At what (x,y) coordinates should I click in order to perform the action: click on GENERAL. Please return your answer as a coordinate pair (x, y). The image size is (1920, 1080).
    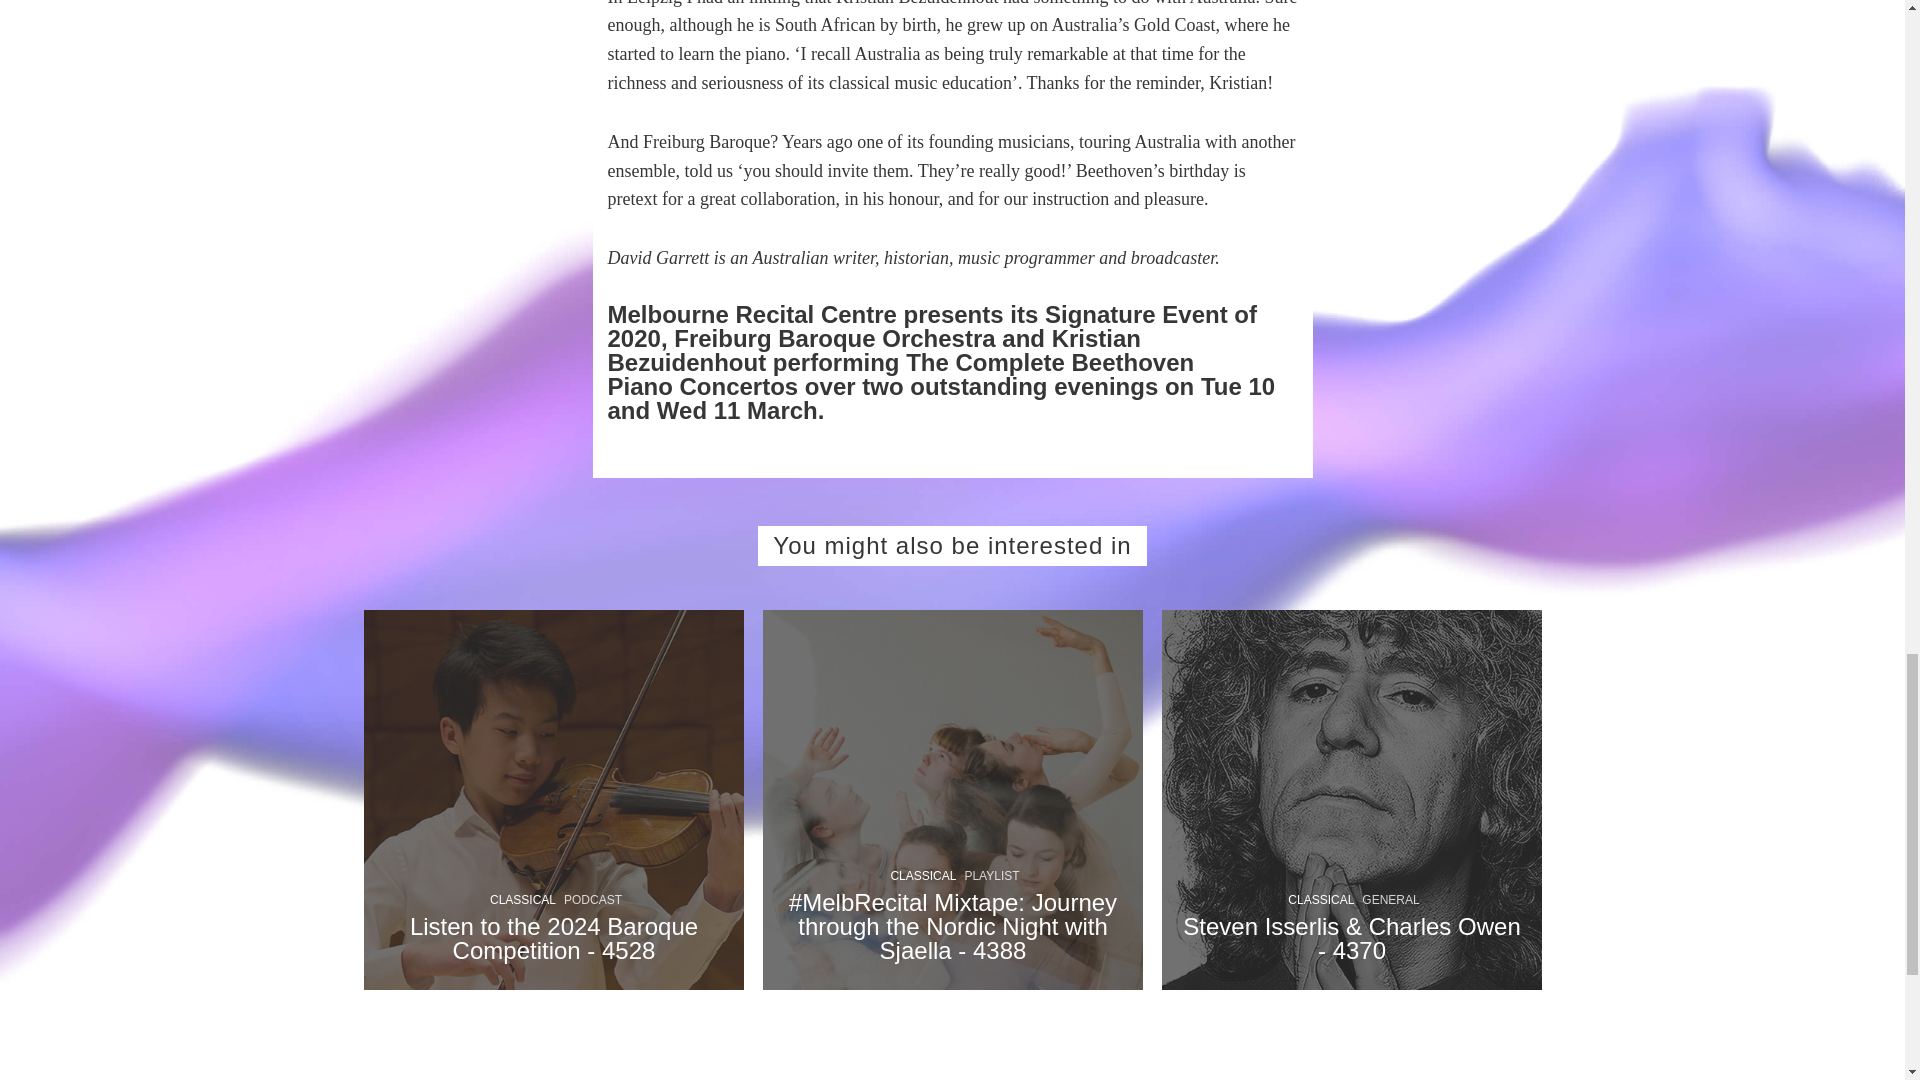
    Looking at the image, I should click on (1390, 899).